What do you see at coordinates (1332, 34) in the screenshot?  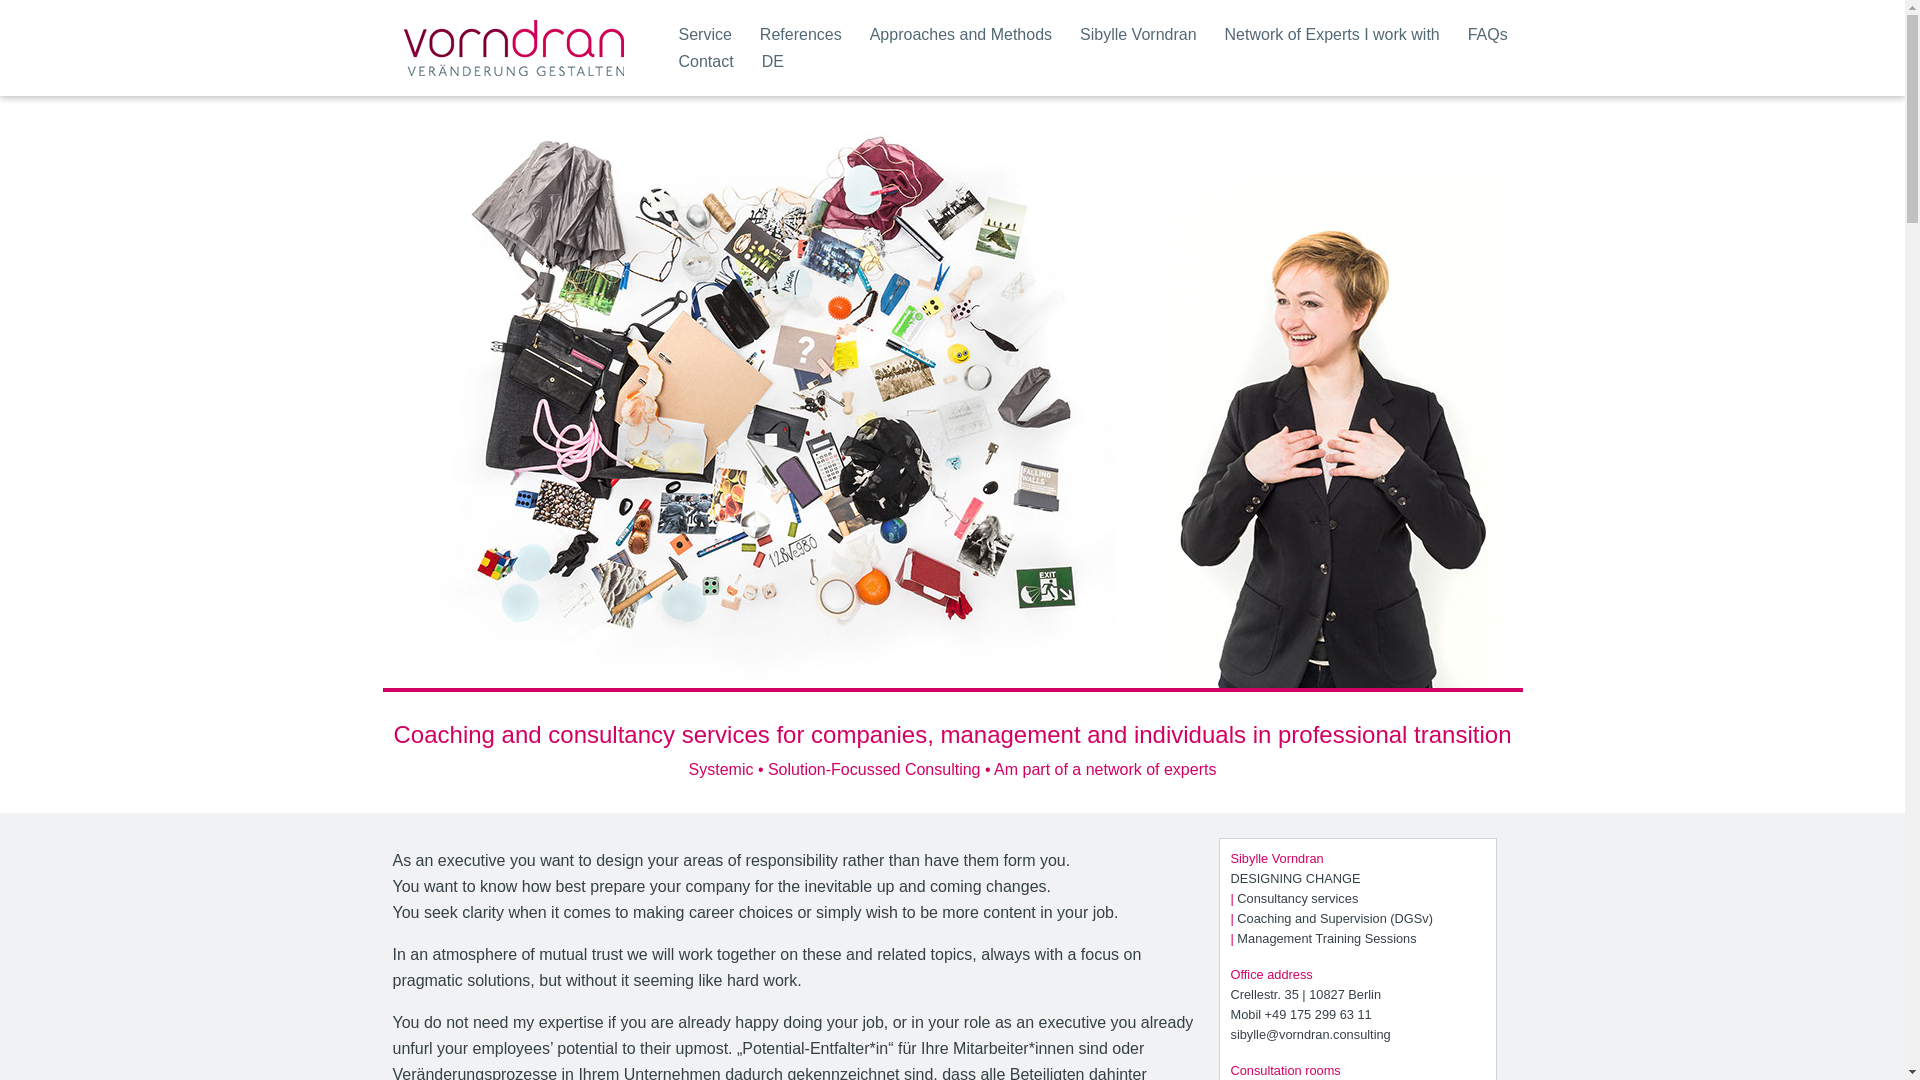 I see `Network of Experts I work with` at bounding box center [1332, 34].